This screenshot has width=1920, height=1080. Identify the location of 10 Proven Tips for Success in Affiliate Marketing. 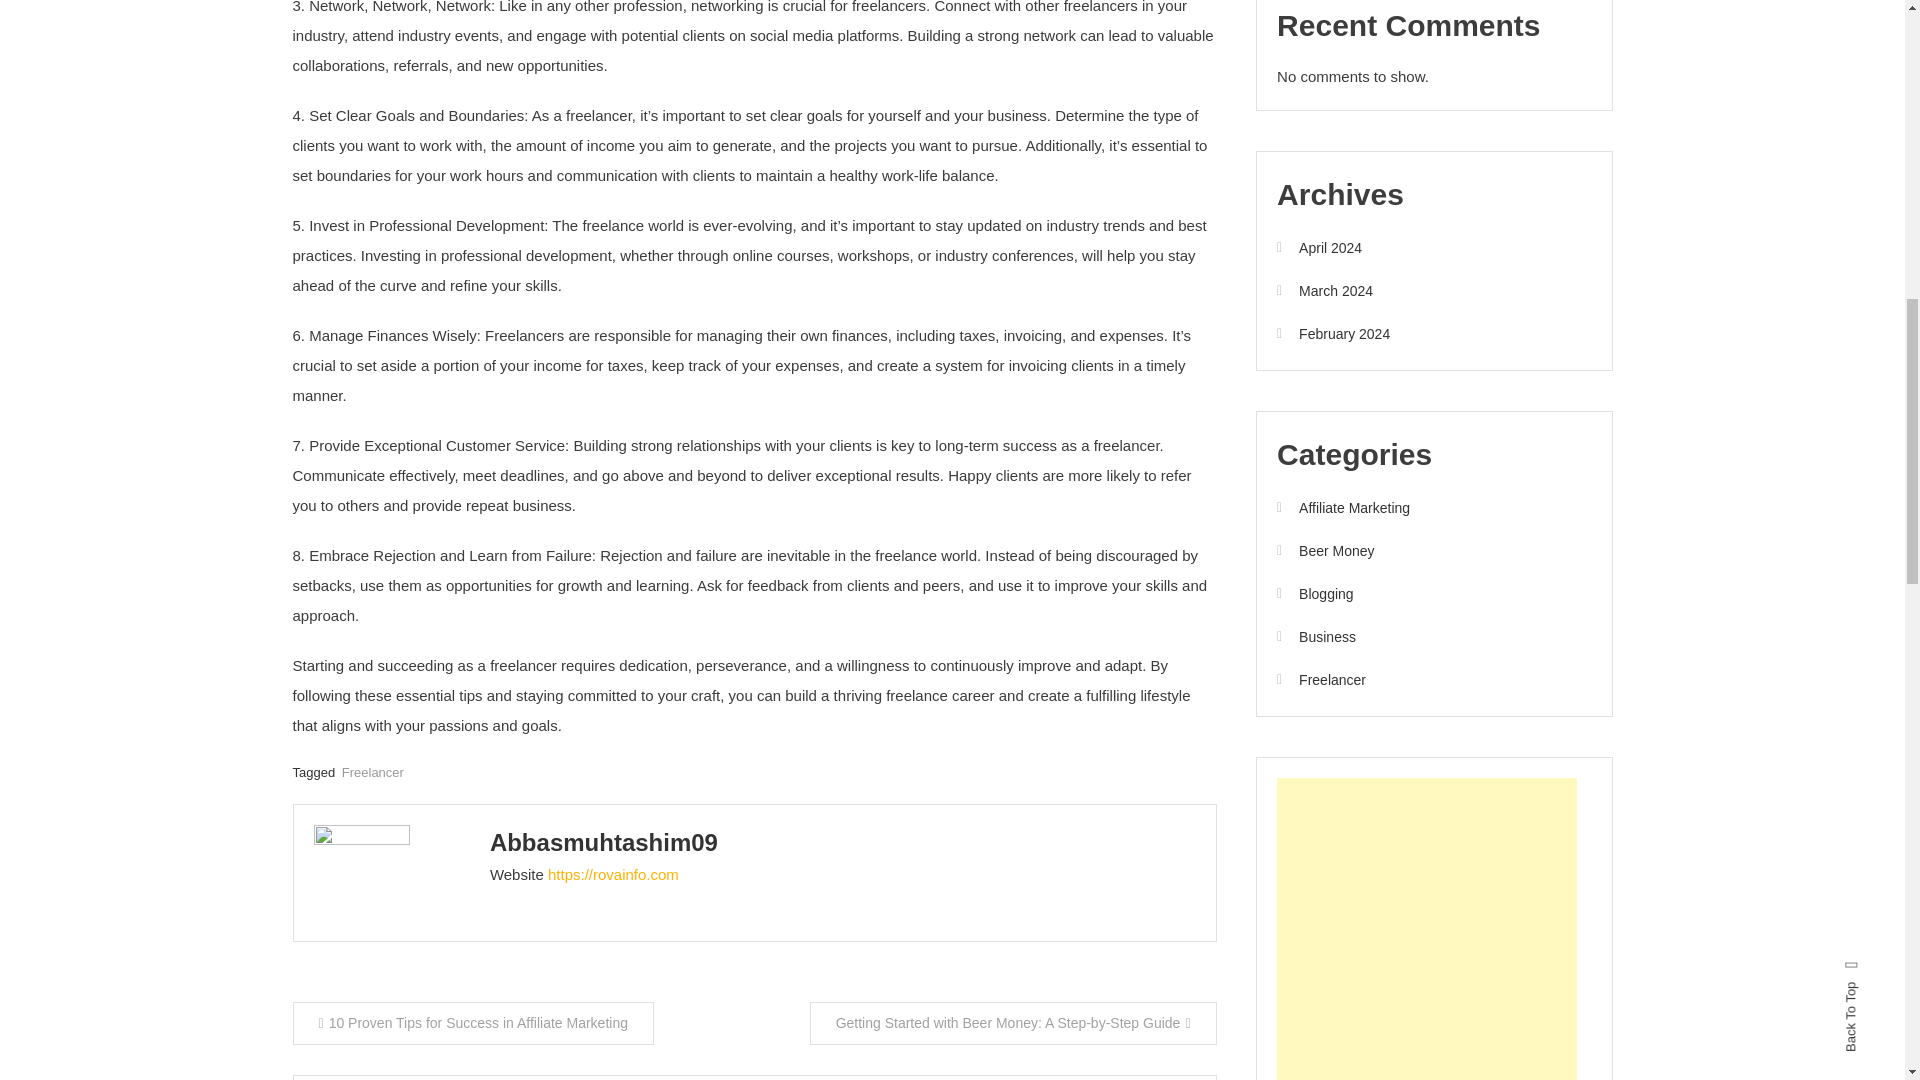
(472, 1024).